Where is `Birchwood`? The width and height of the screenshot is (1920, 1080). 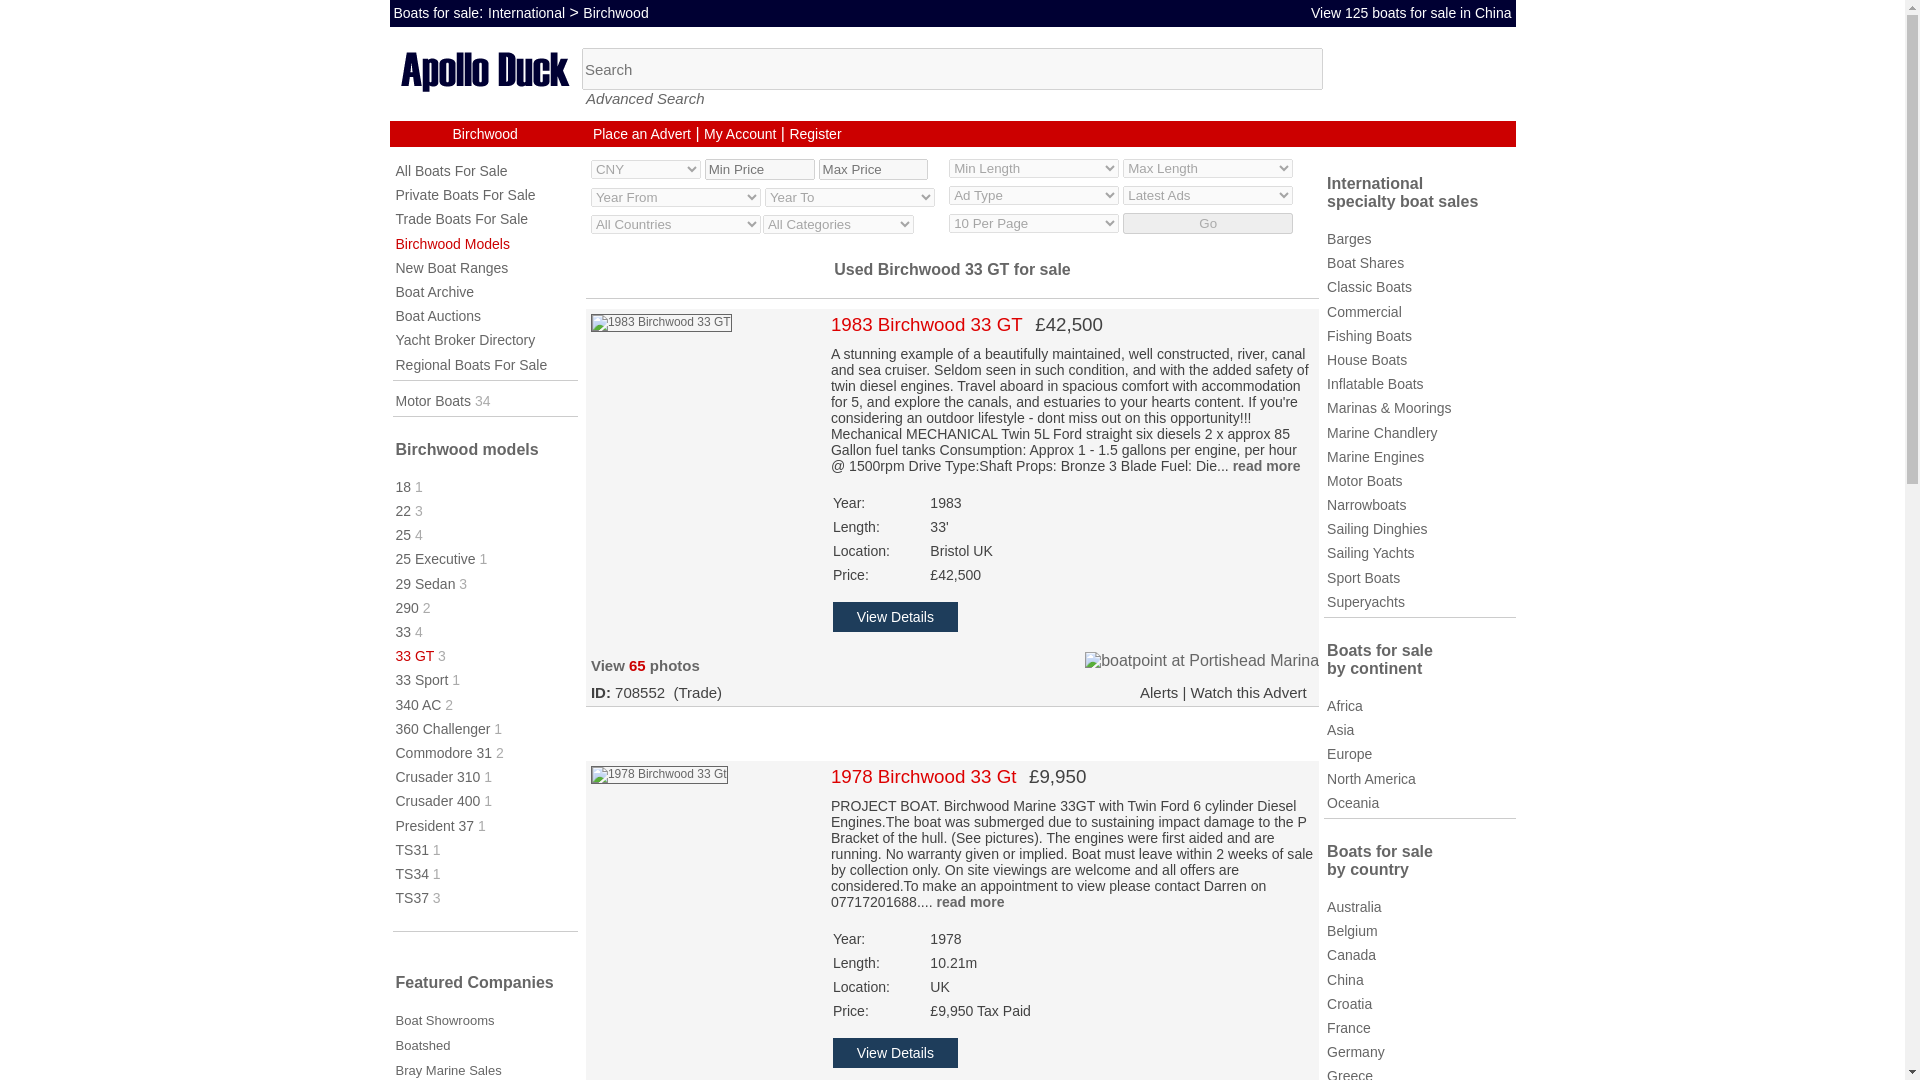
Birchwood is located at coordinates (486, 134).